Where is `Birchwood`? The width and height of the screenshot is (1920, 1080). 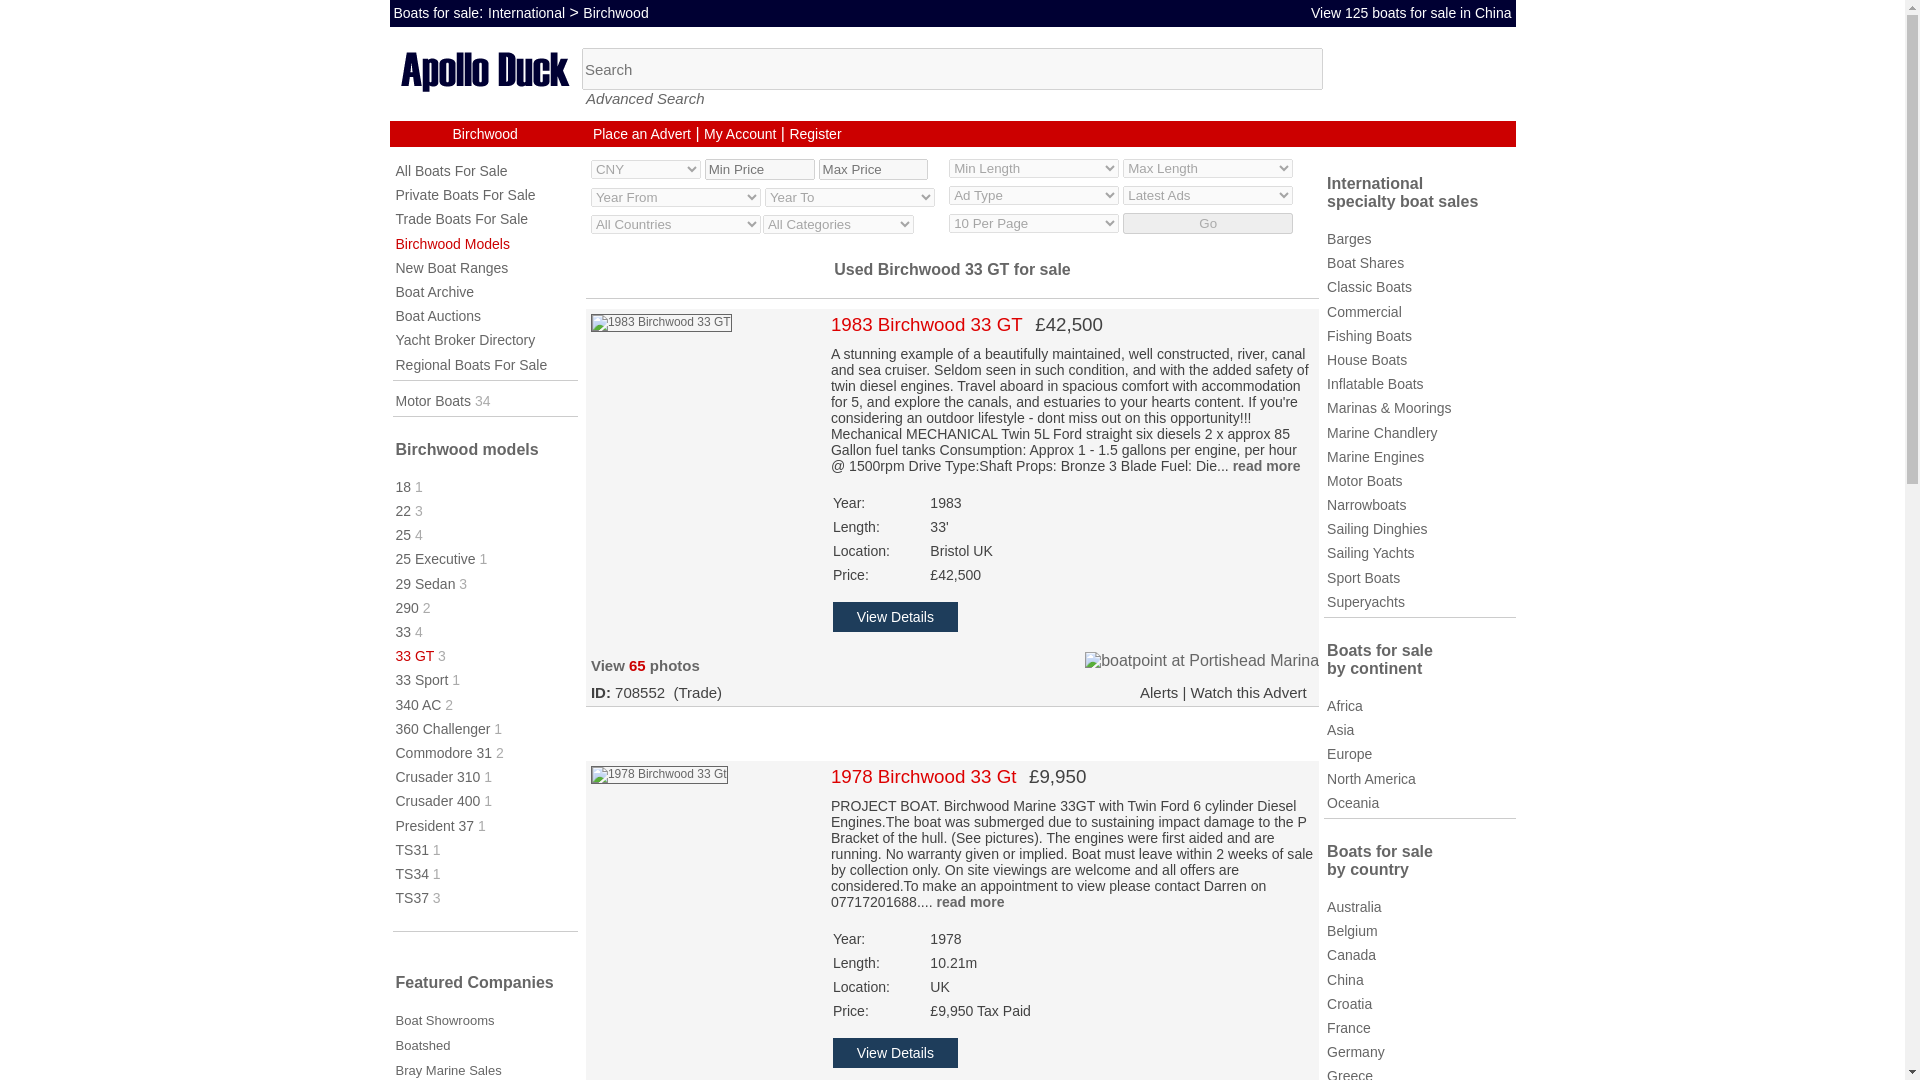
Birchwood is located at coordinates (486, 134).